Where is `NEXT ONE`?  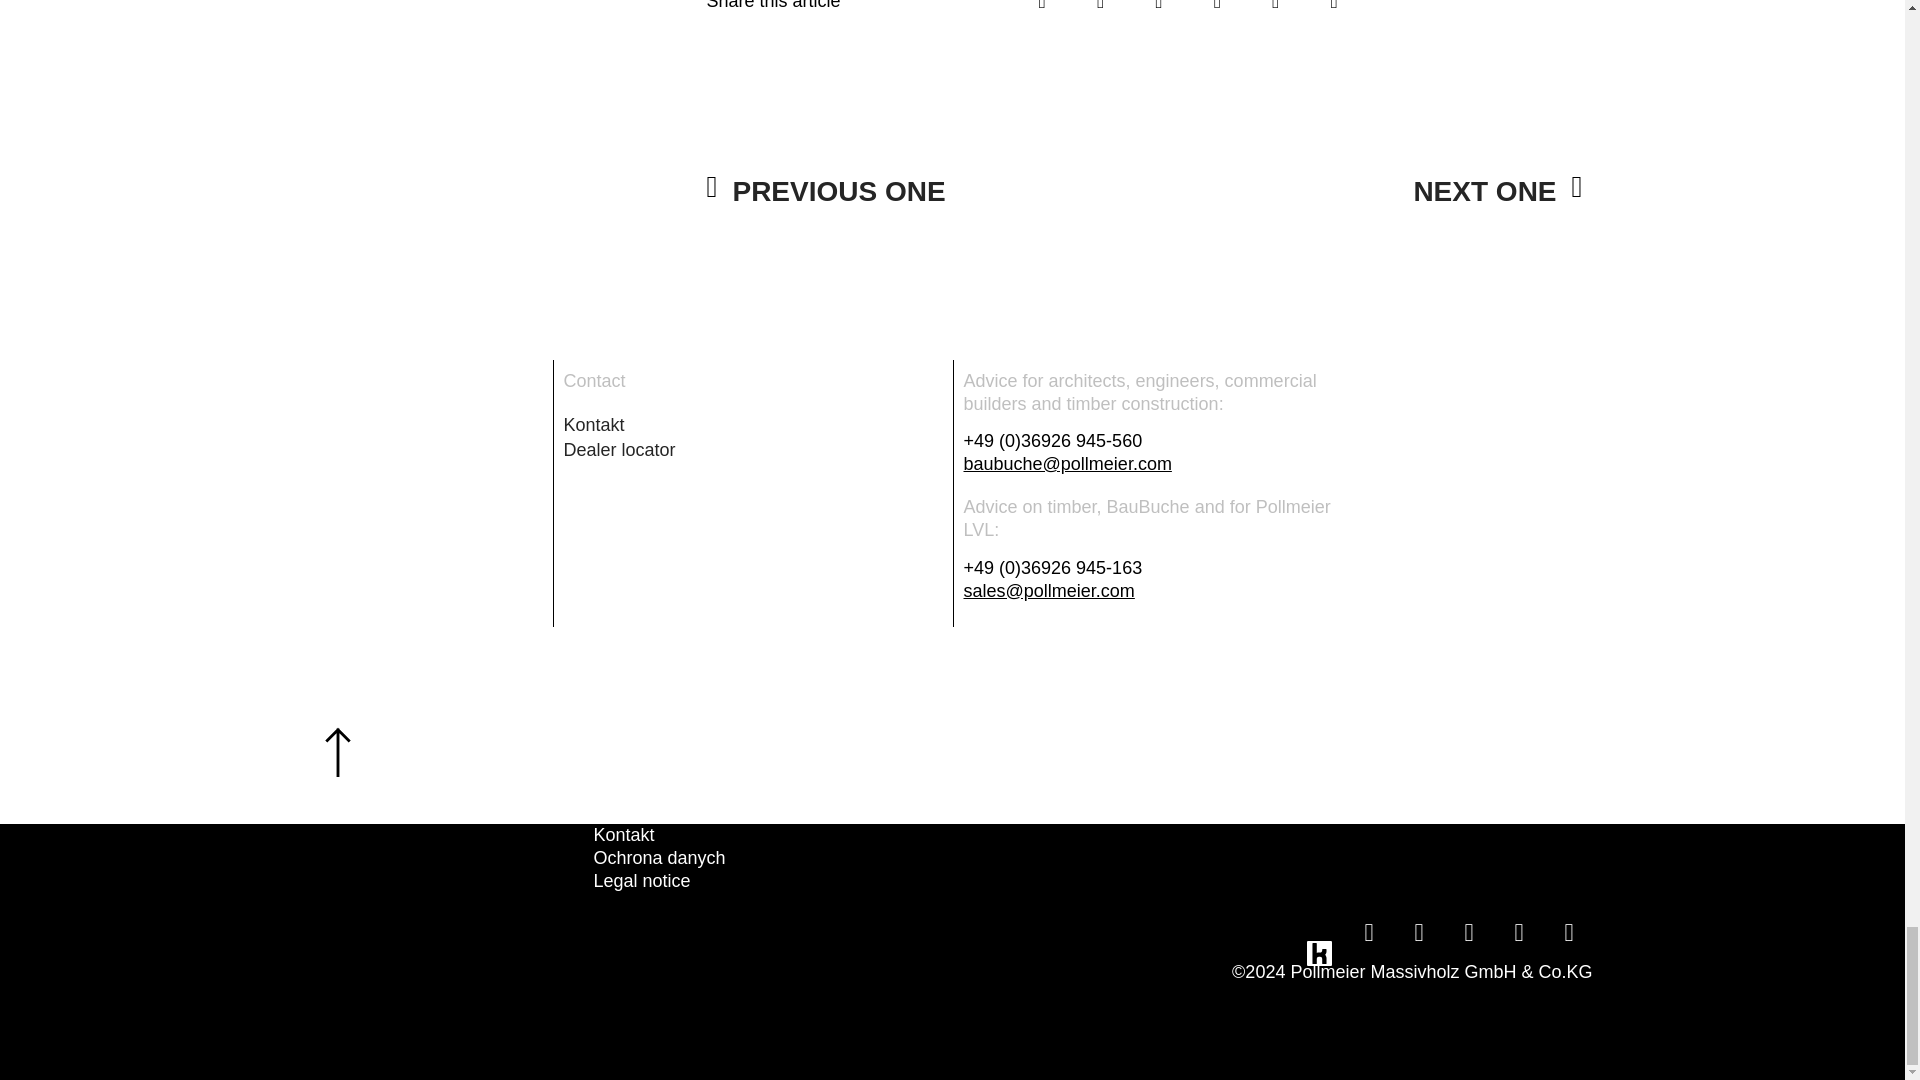 NEXT ONE is located at coordinates (1363, 192).